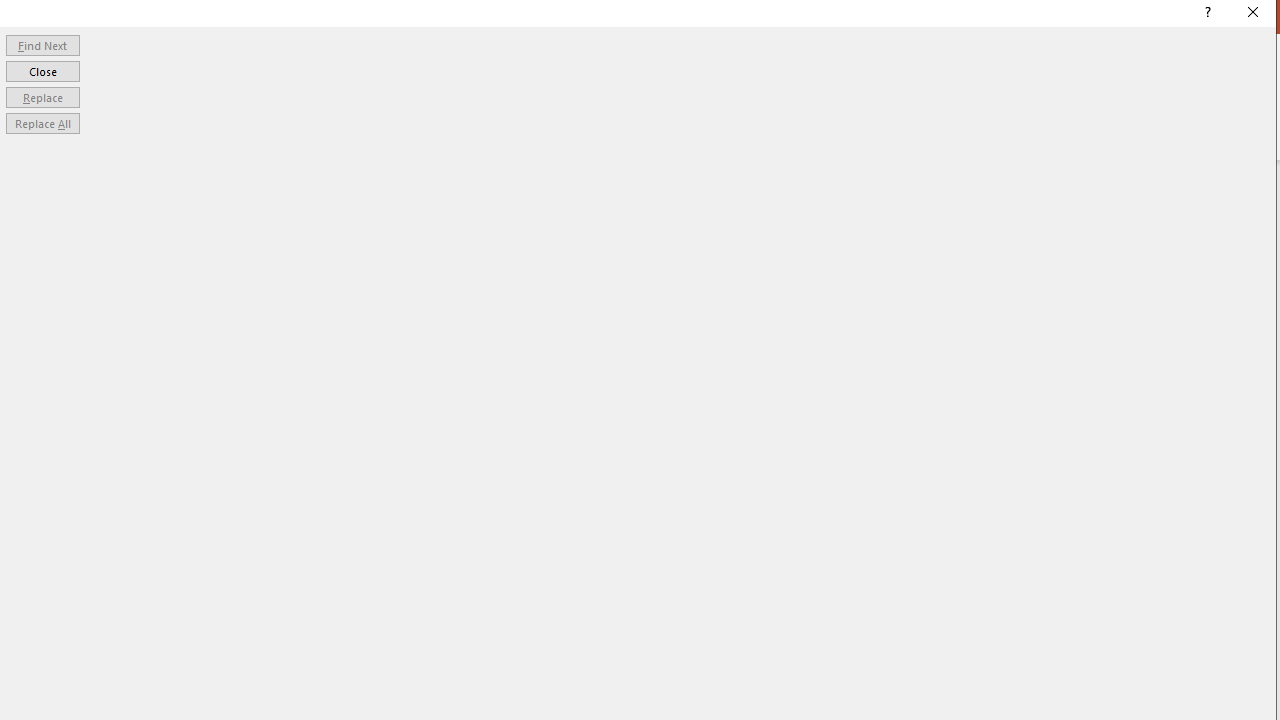 The image size is (1280, 720). I want to click on Find Next, so click(42, 44).